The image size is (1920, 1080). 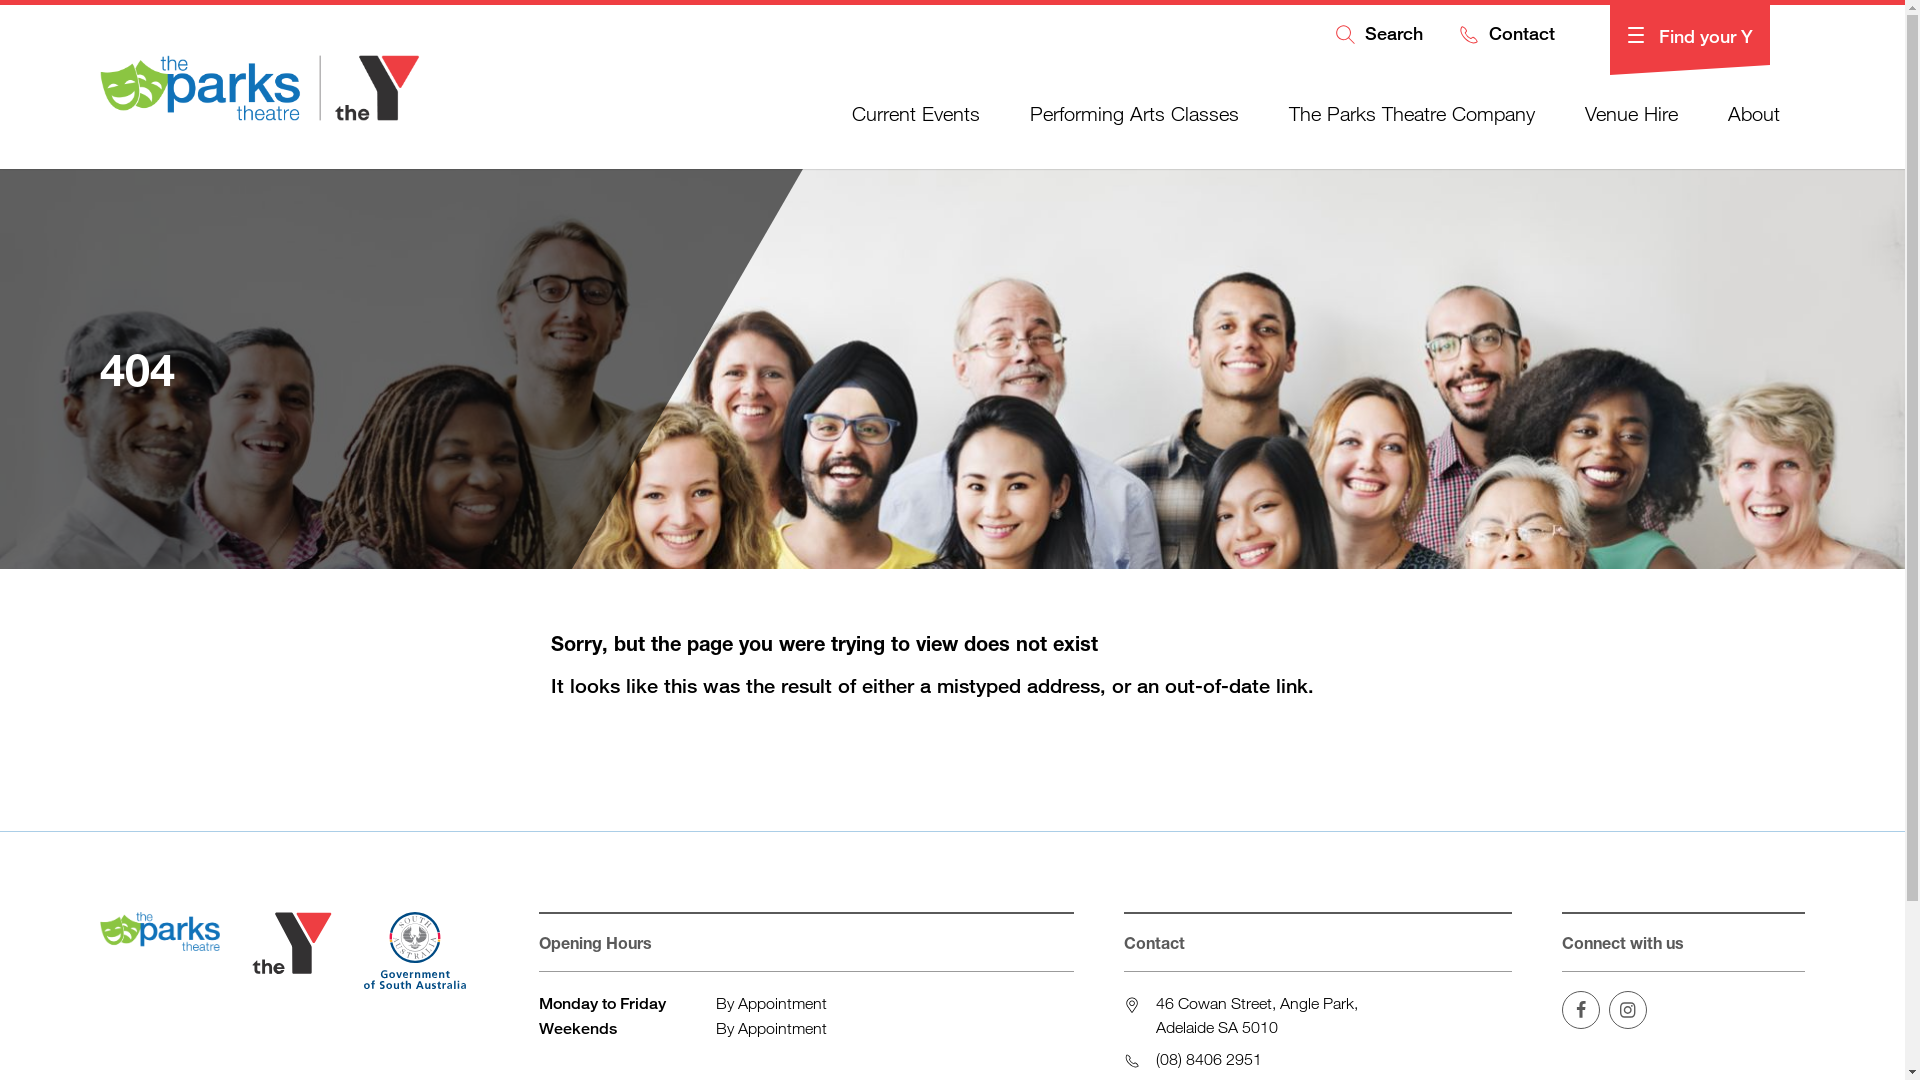 I want to click on Performing Arts Classes, so click(x=1134, y=114).